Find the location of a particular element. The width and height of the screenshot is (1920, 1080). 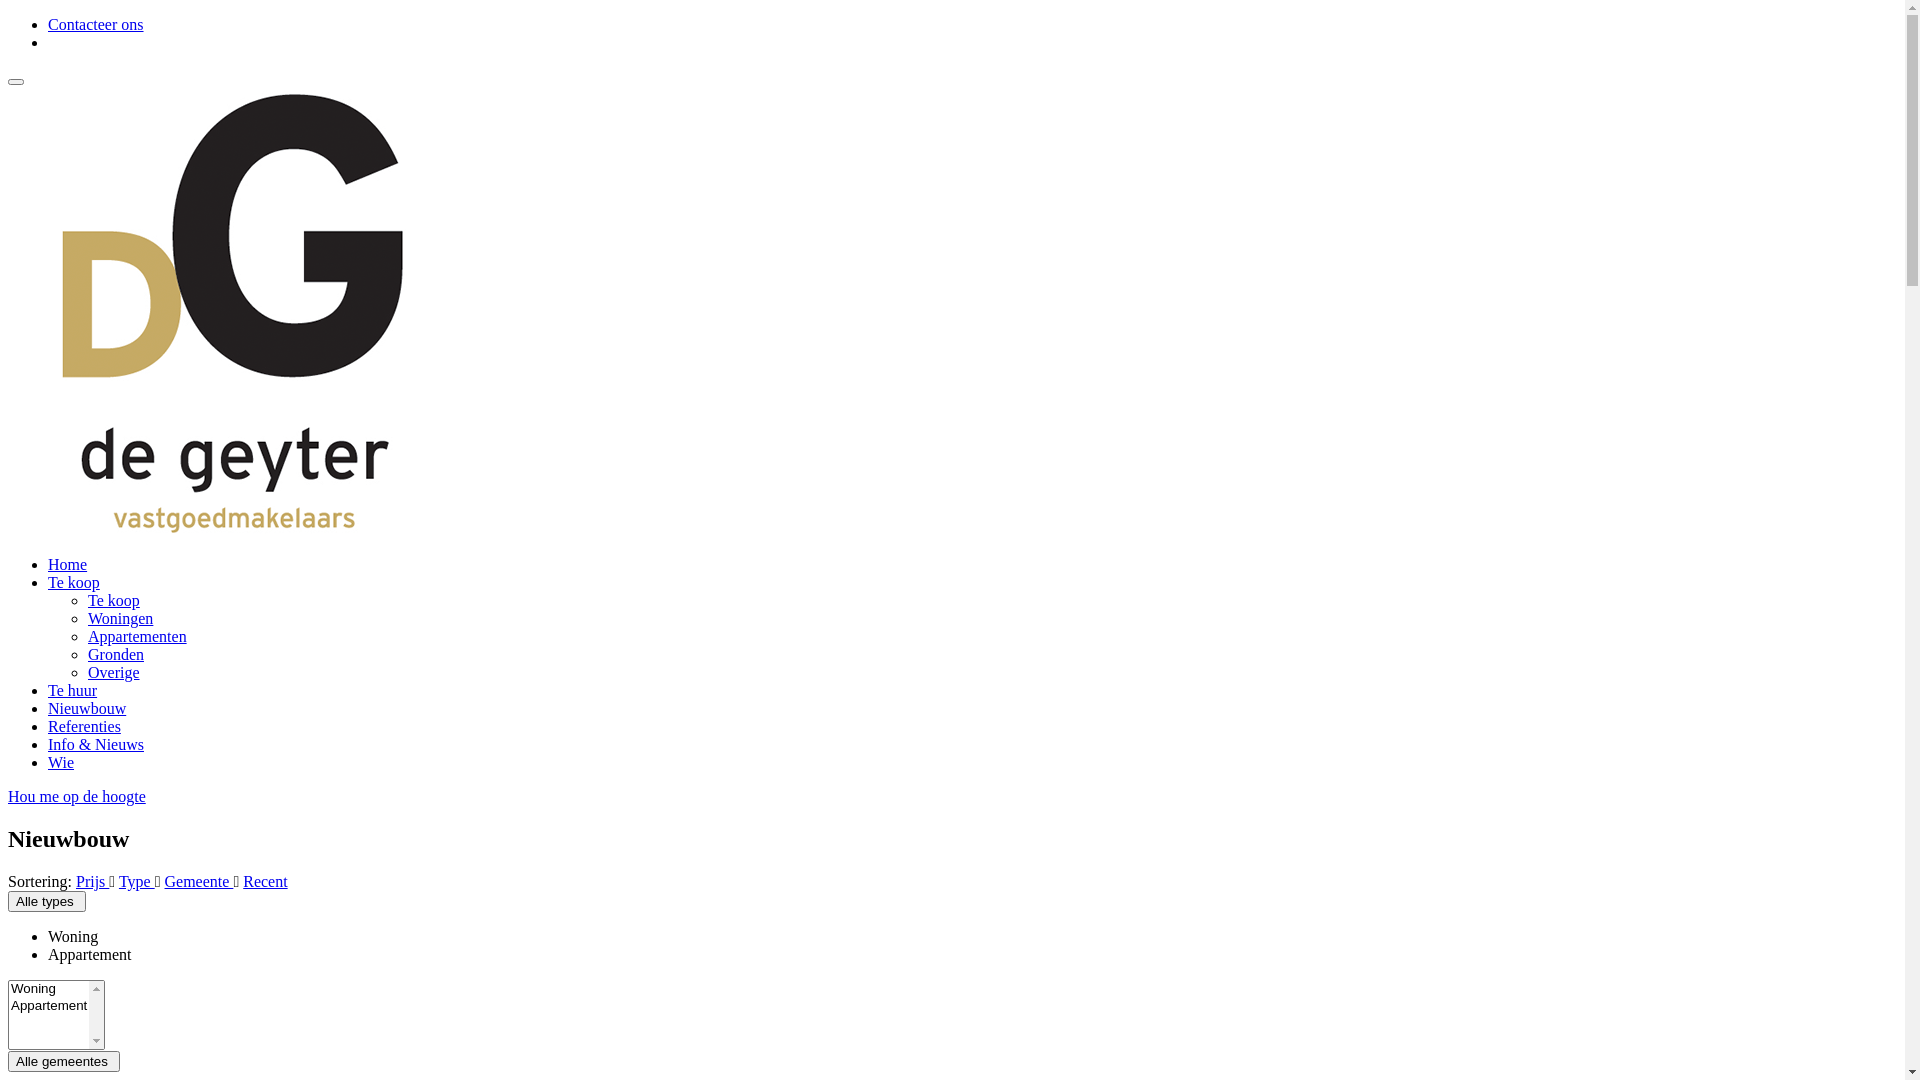

Te koop is located at coordinates (74, 582).